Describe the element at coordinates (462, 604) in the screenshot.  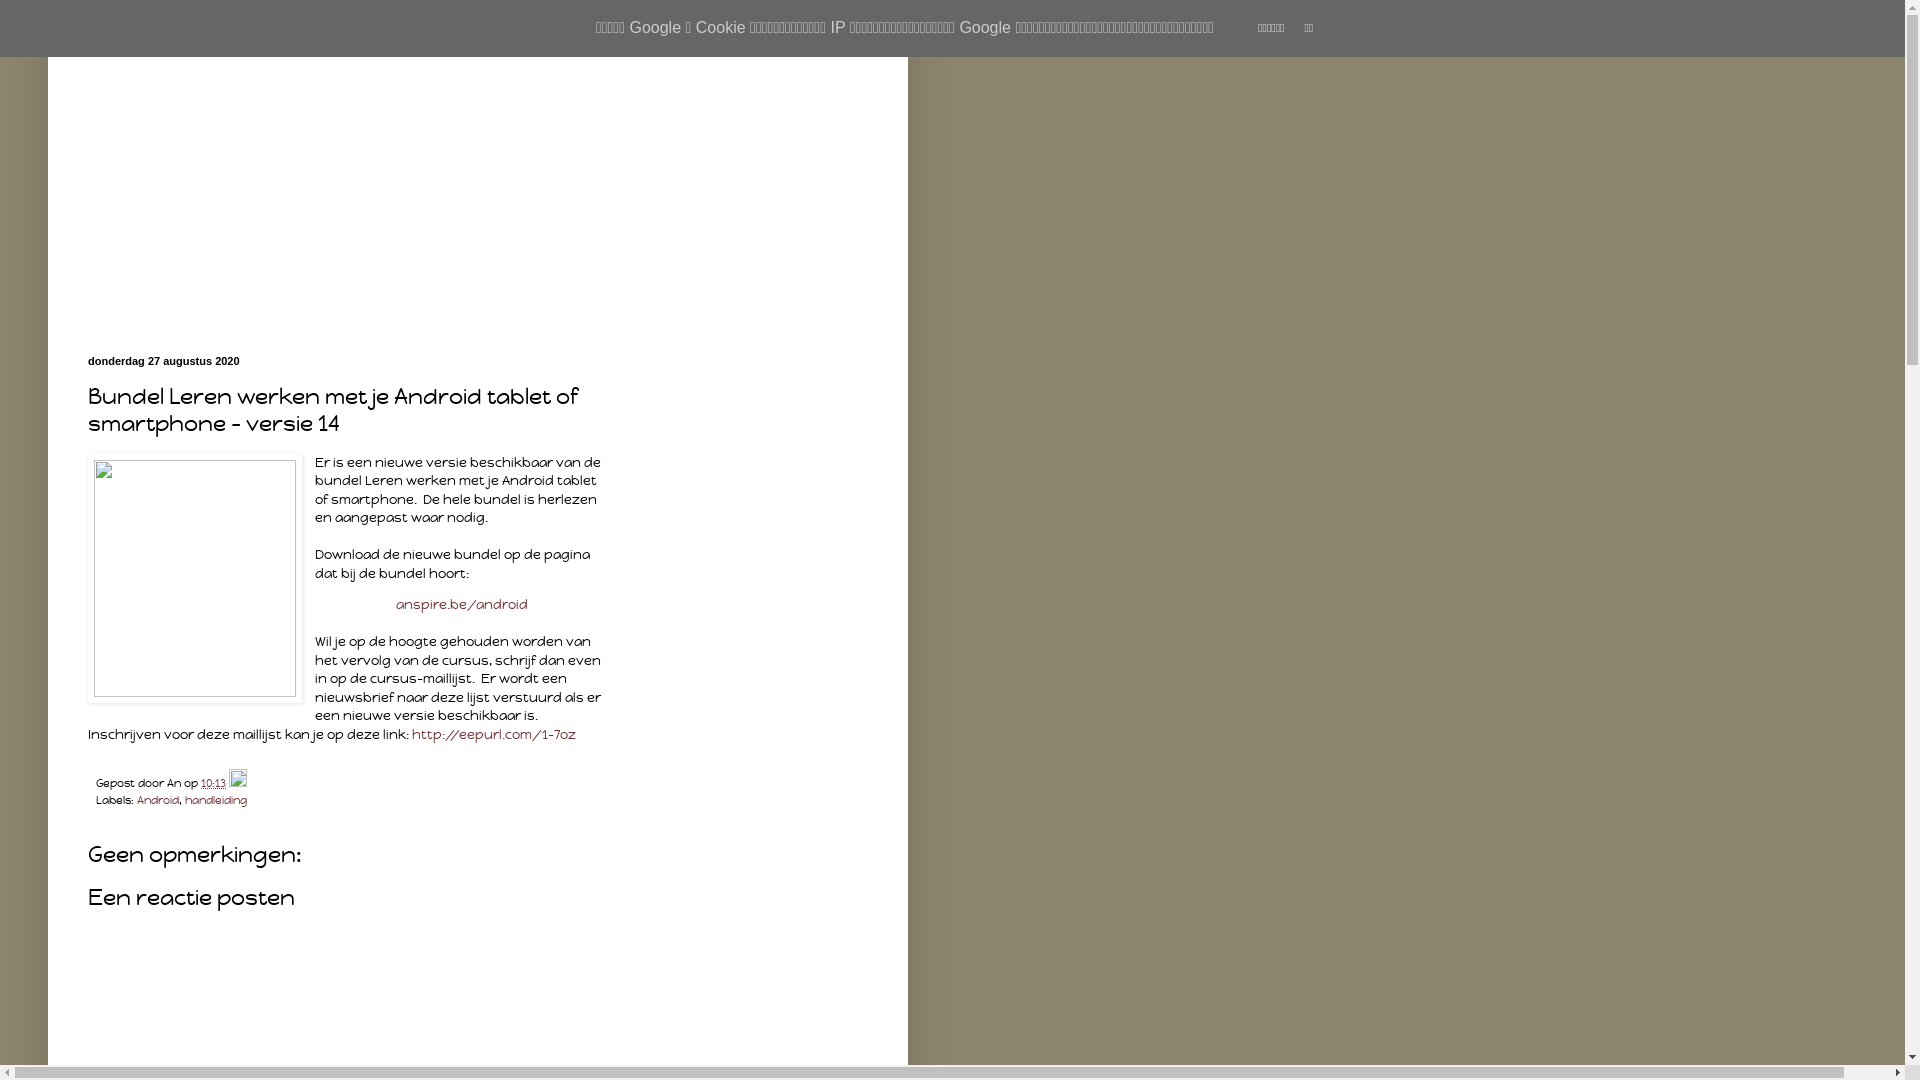
I see `anspire.be/android` at that location.